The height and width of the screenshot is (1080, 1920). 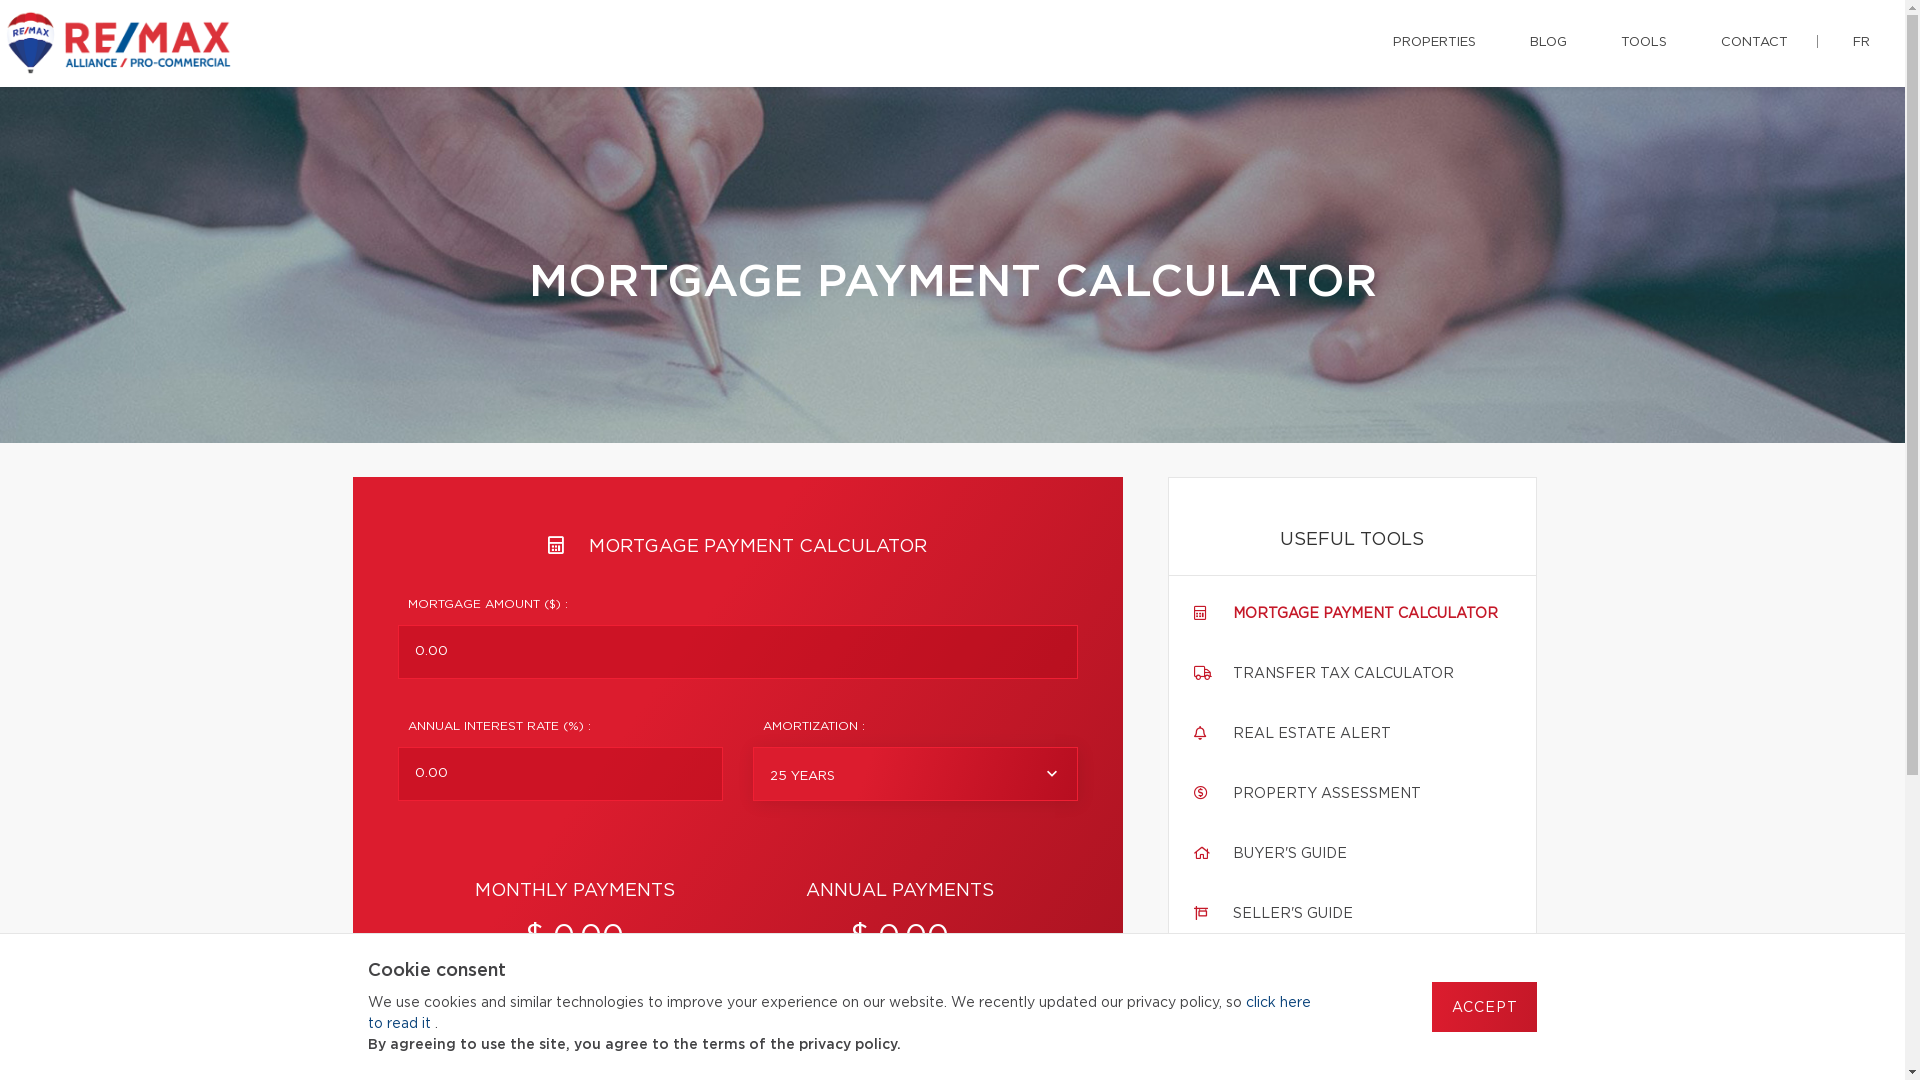 What do you see at coordinates (1754, 43) in the screenshot?
I see `CONTACT` at bounding box center [1754, 43].